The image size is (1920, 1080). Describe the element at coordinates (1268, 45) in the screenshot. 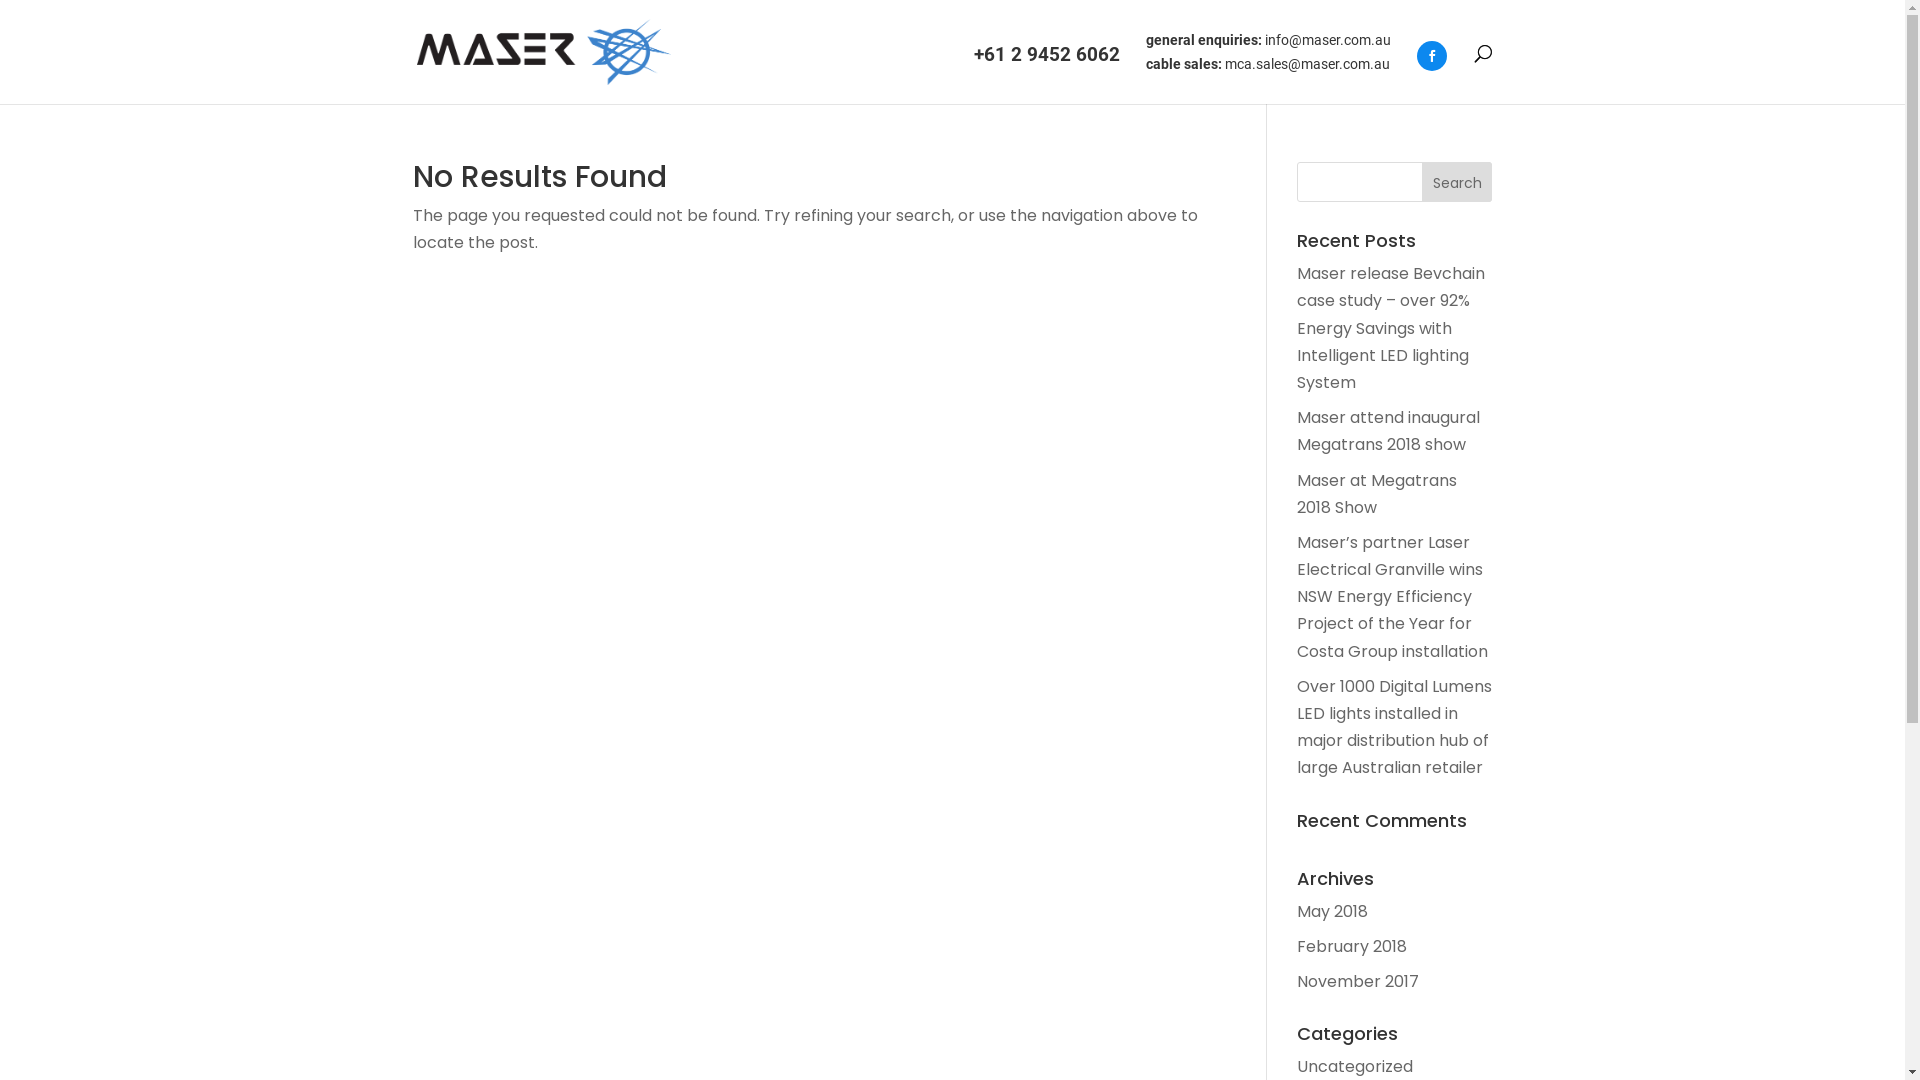

I see `general enquiries: info@maser.com.au` at that location.